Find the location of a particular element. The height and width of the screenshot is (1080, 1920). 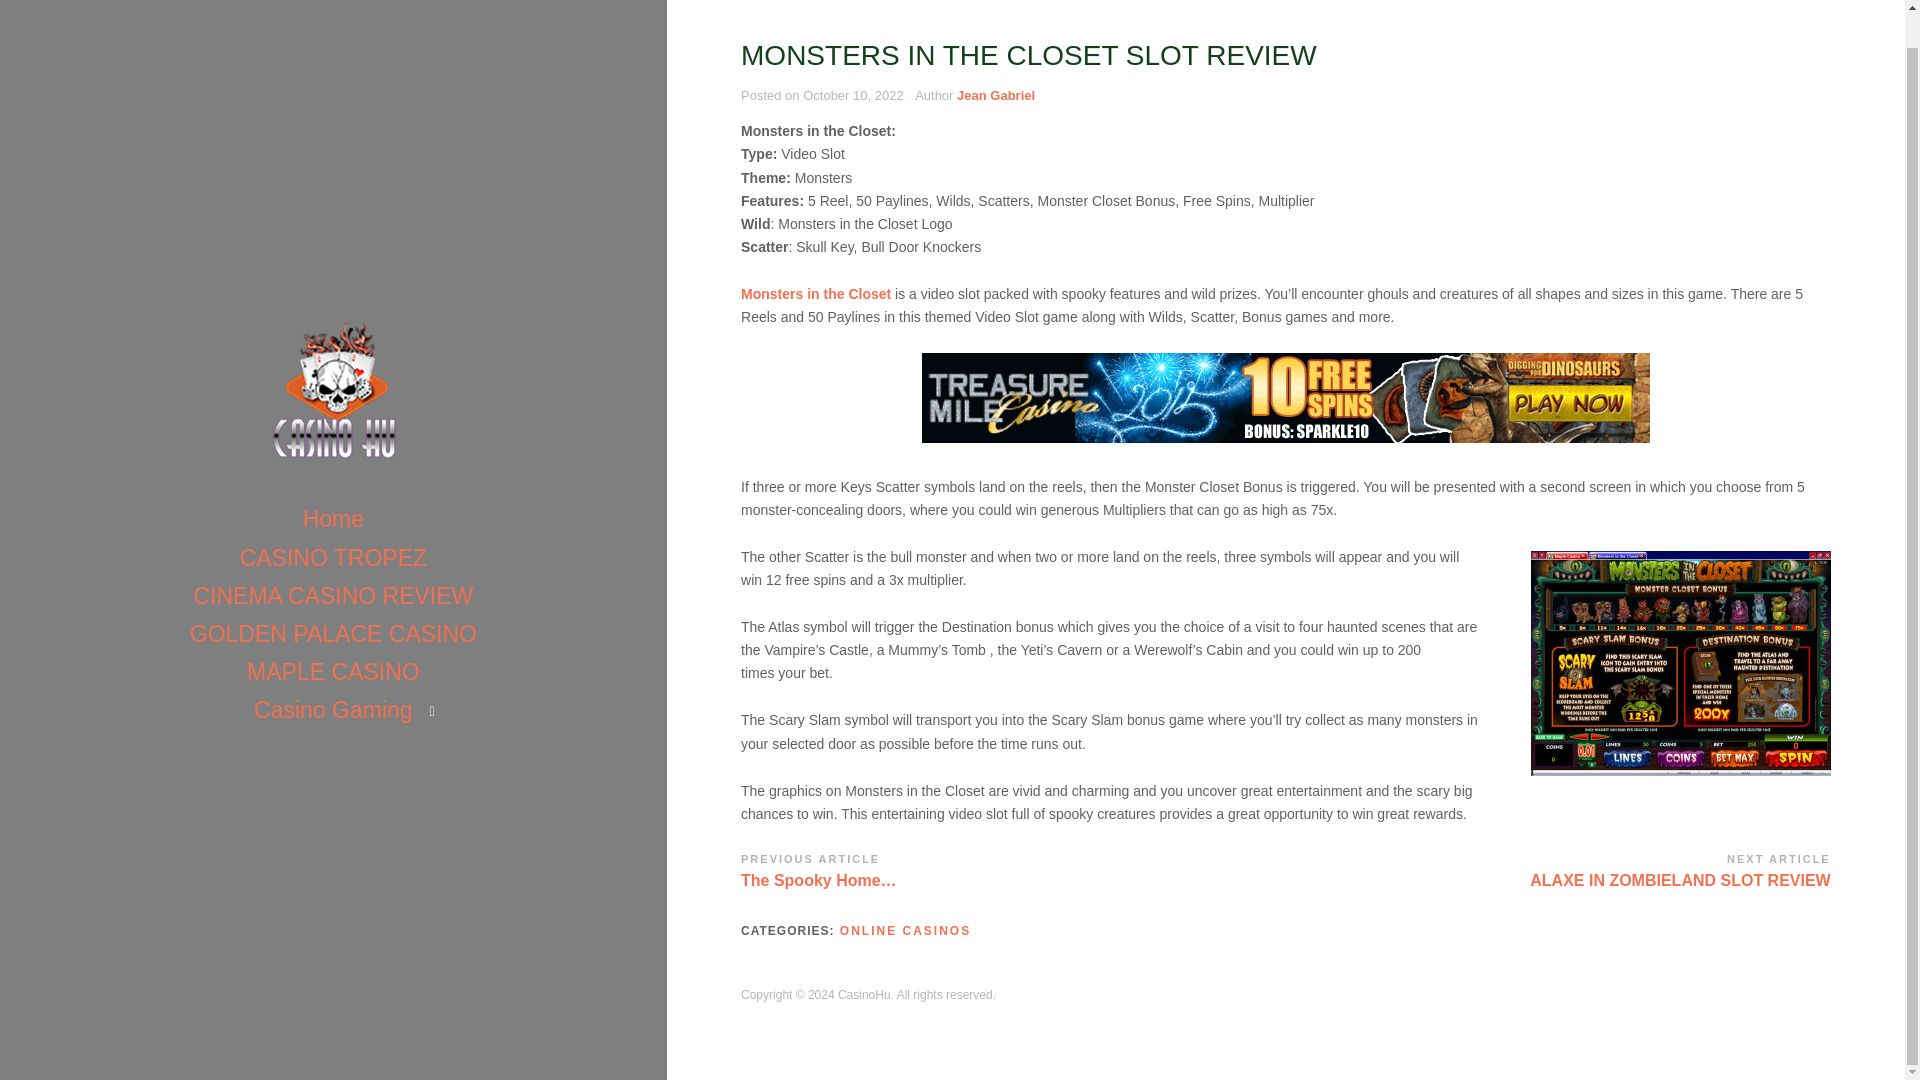

CASINO TROPEZ is located at coordinates (334, 523).